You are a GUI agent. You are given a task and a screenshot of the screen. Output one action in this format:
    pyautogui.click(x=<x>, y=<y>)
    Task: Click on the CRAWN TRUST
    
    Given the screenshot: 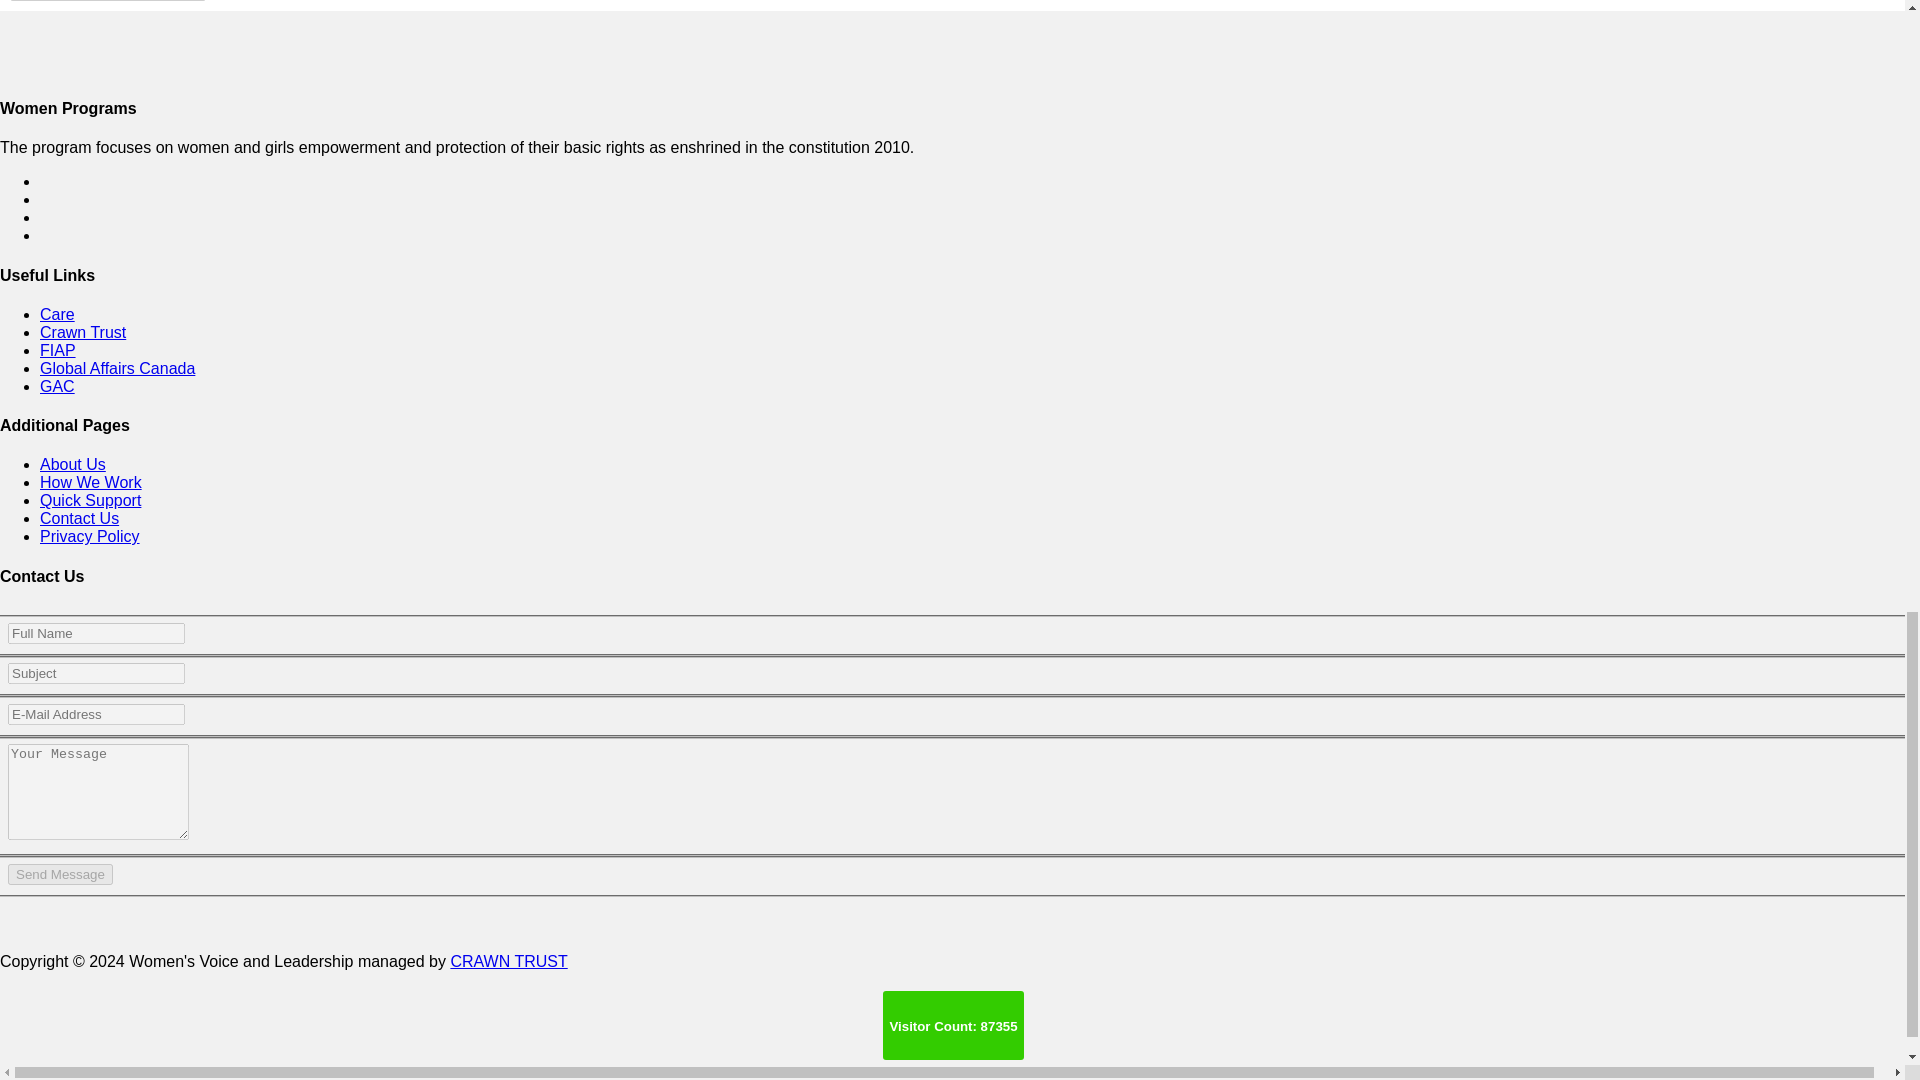 What is the action you would take?
    pyautogui.click(x=508, y=960)
    